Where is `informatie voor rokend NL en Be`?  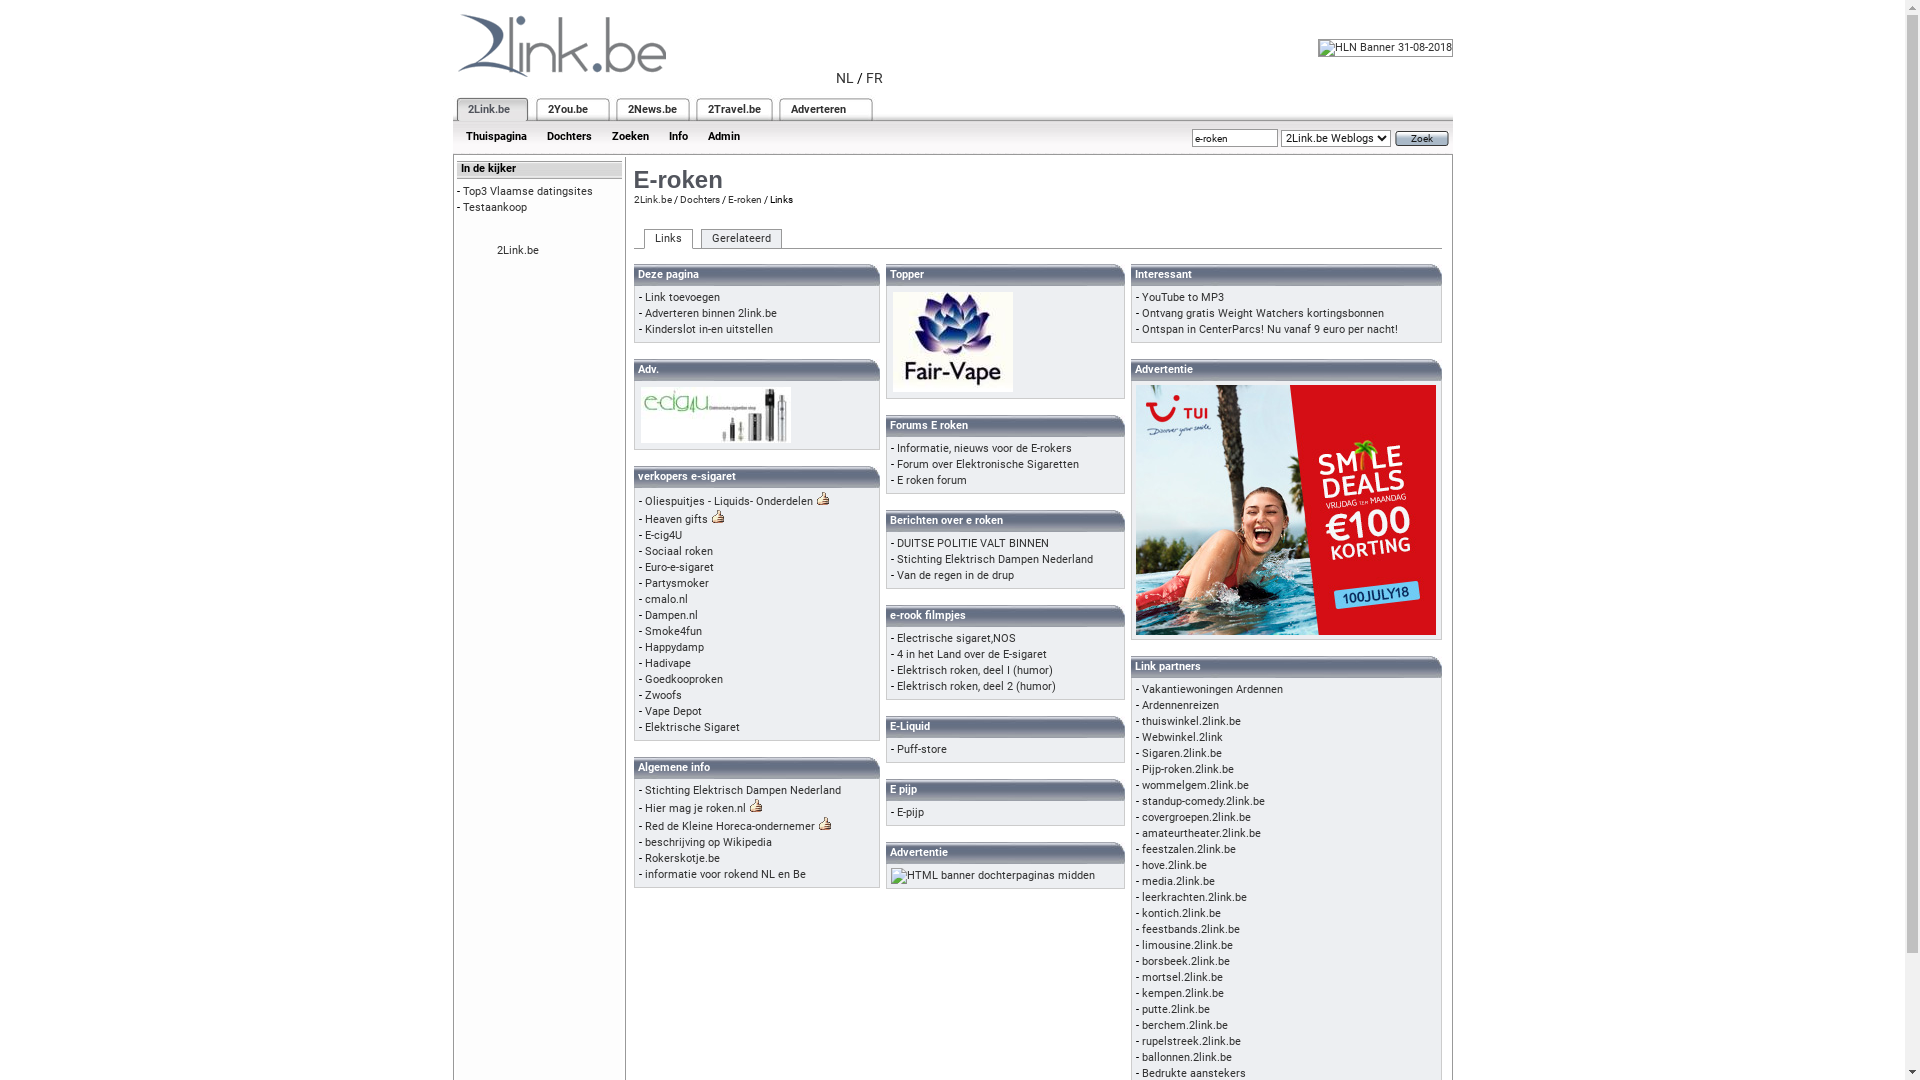 informatie voor rokend NL en Be is located at coordinates (724, 874).